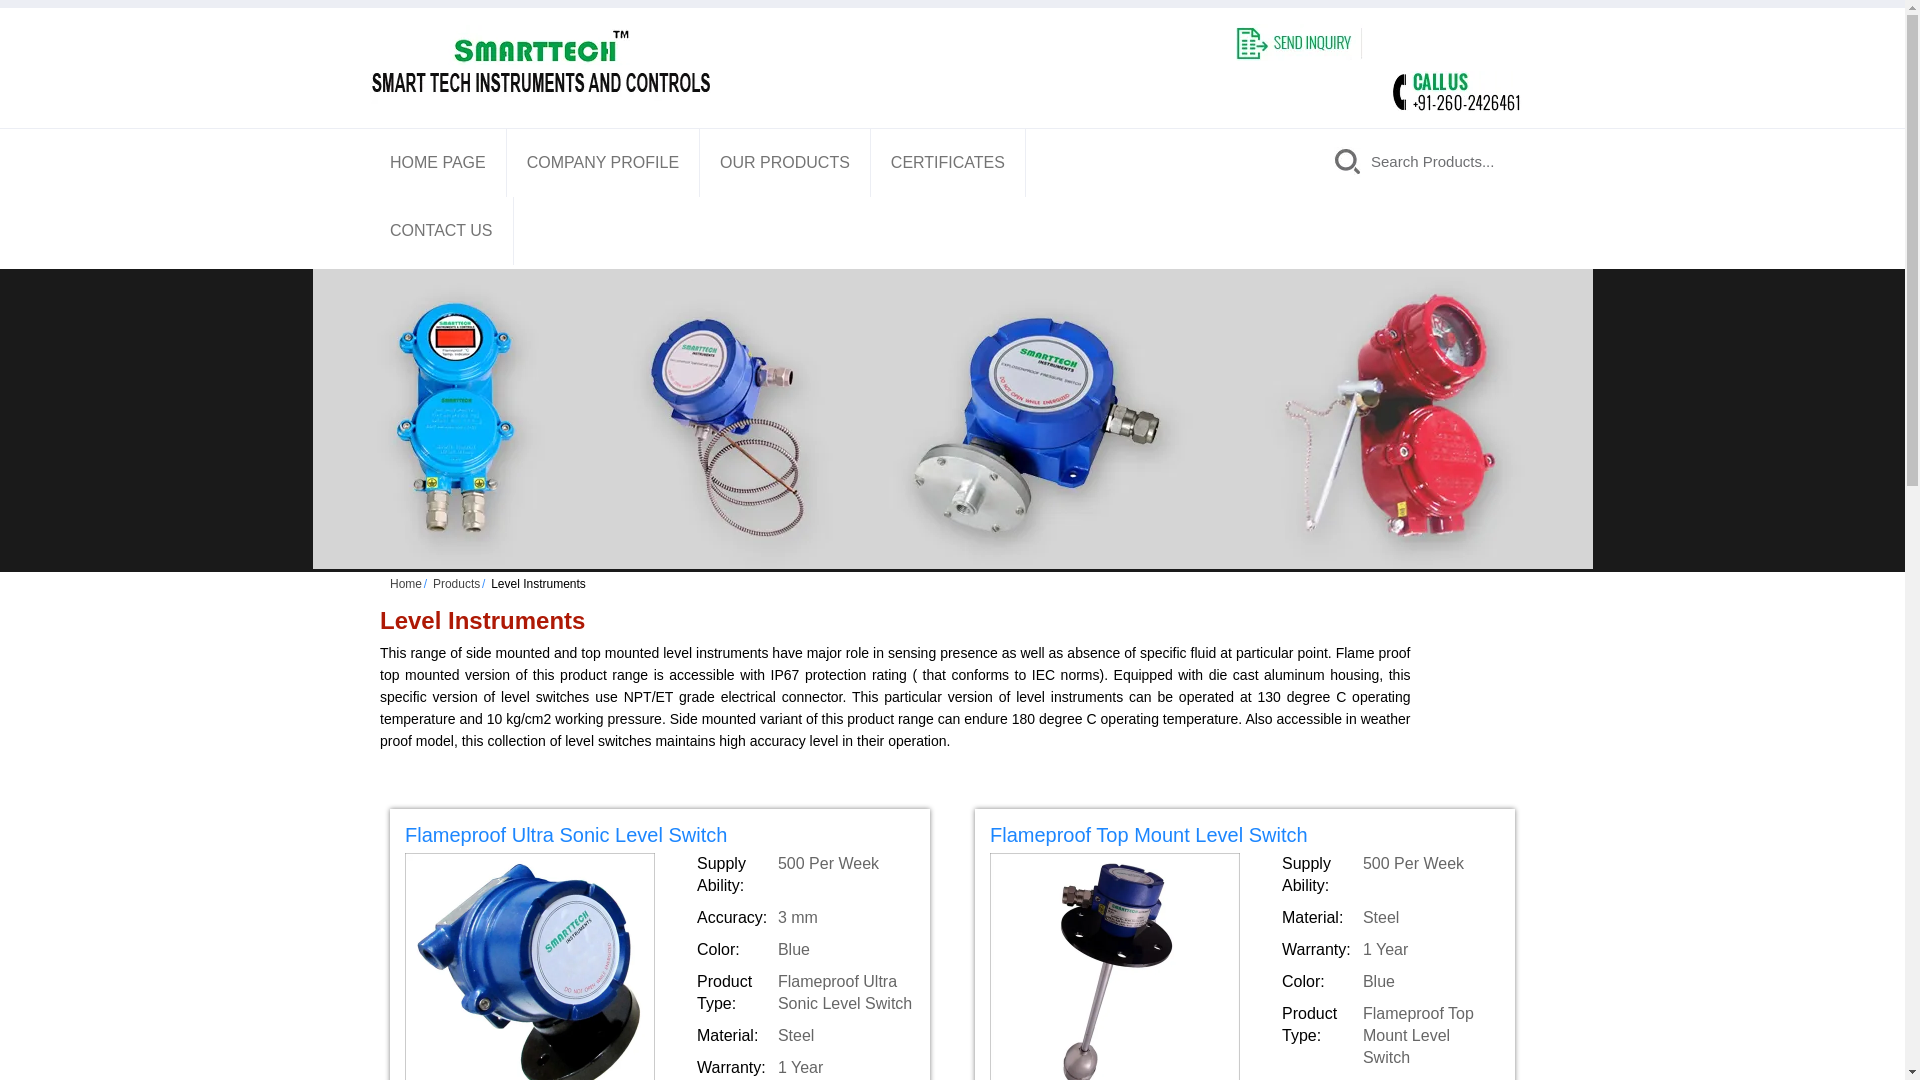 This screenshot has height=1080, width=1920. I want to click on Supply Ability: 500 Per Week, so click(804, 875).